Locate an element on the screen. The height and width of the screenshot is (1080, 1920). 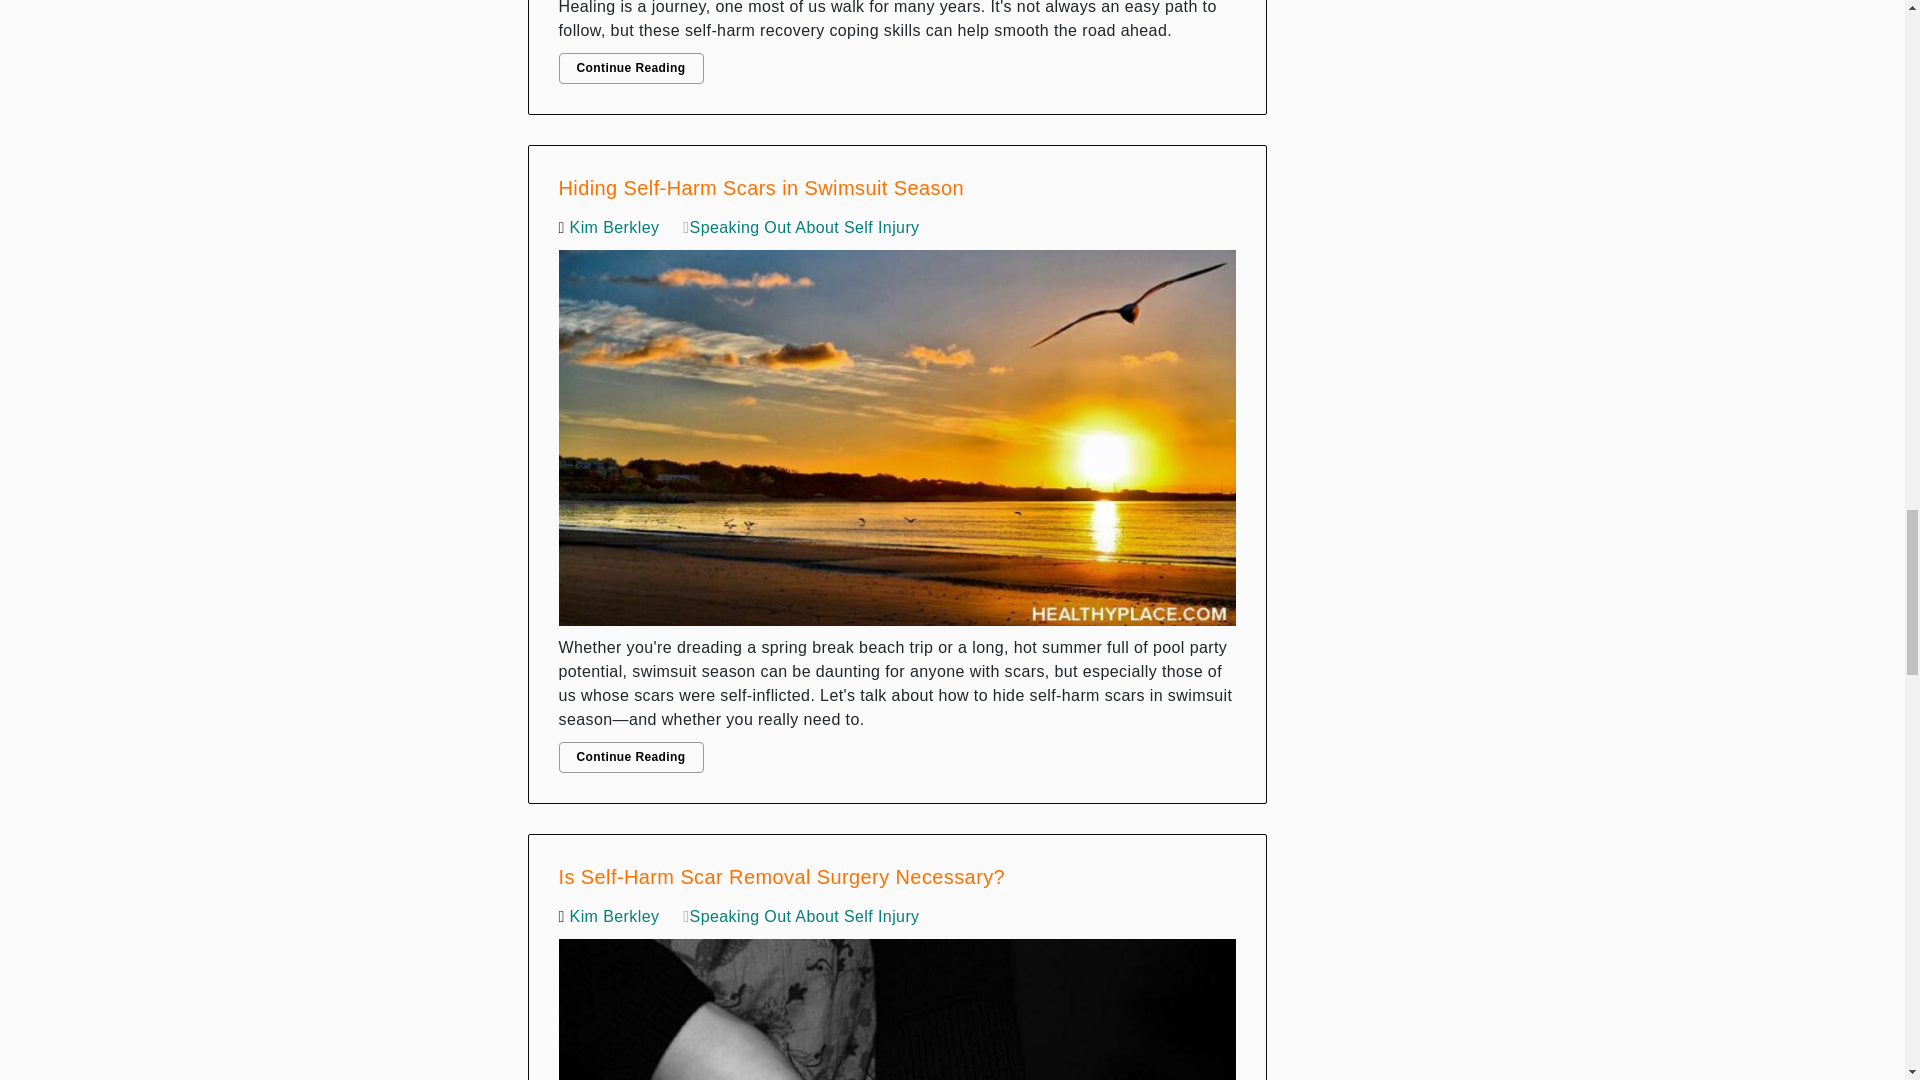
Is Self-Harm Scar Removal Surgery Necessary? is located at coordinates (897, 1004).